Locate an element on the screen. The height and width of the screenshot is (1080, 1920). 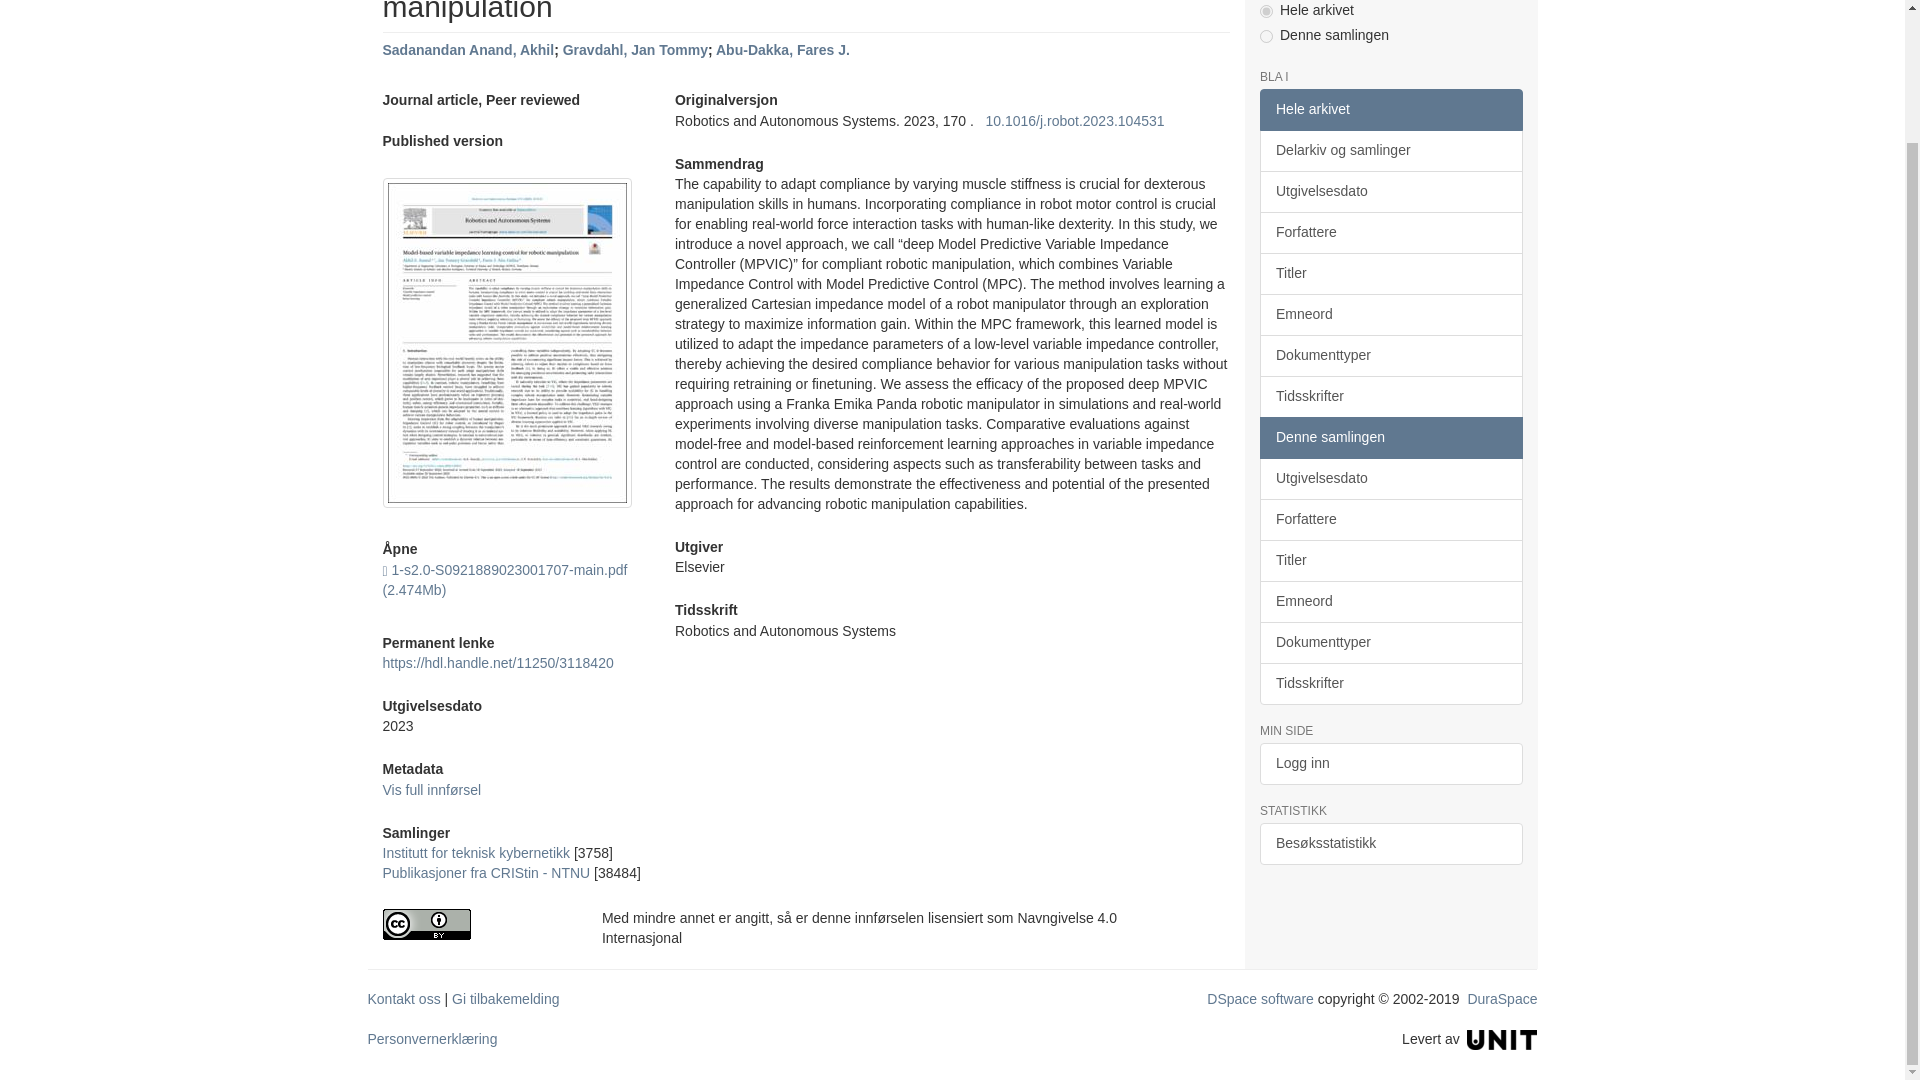
Hele arkivet is located at coordinates (1390, 109).